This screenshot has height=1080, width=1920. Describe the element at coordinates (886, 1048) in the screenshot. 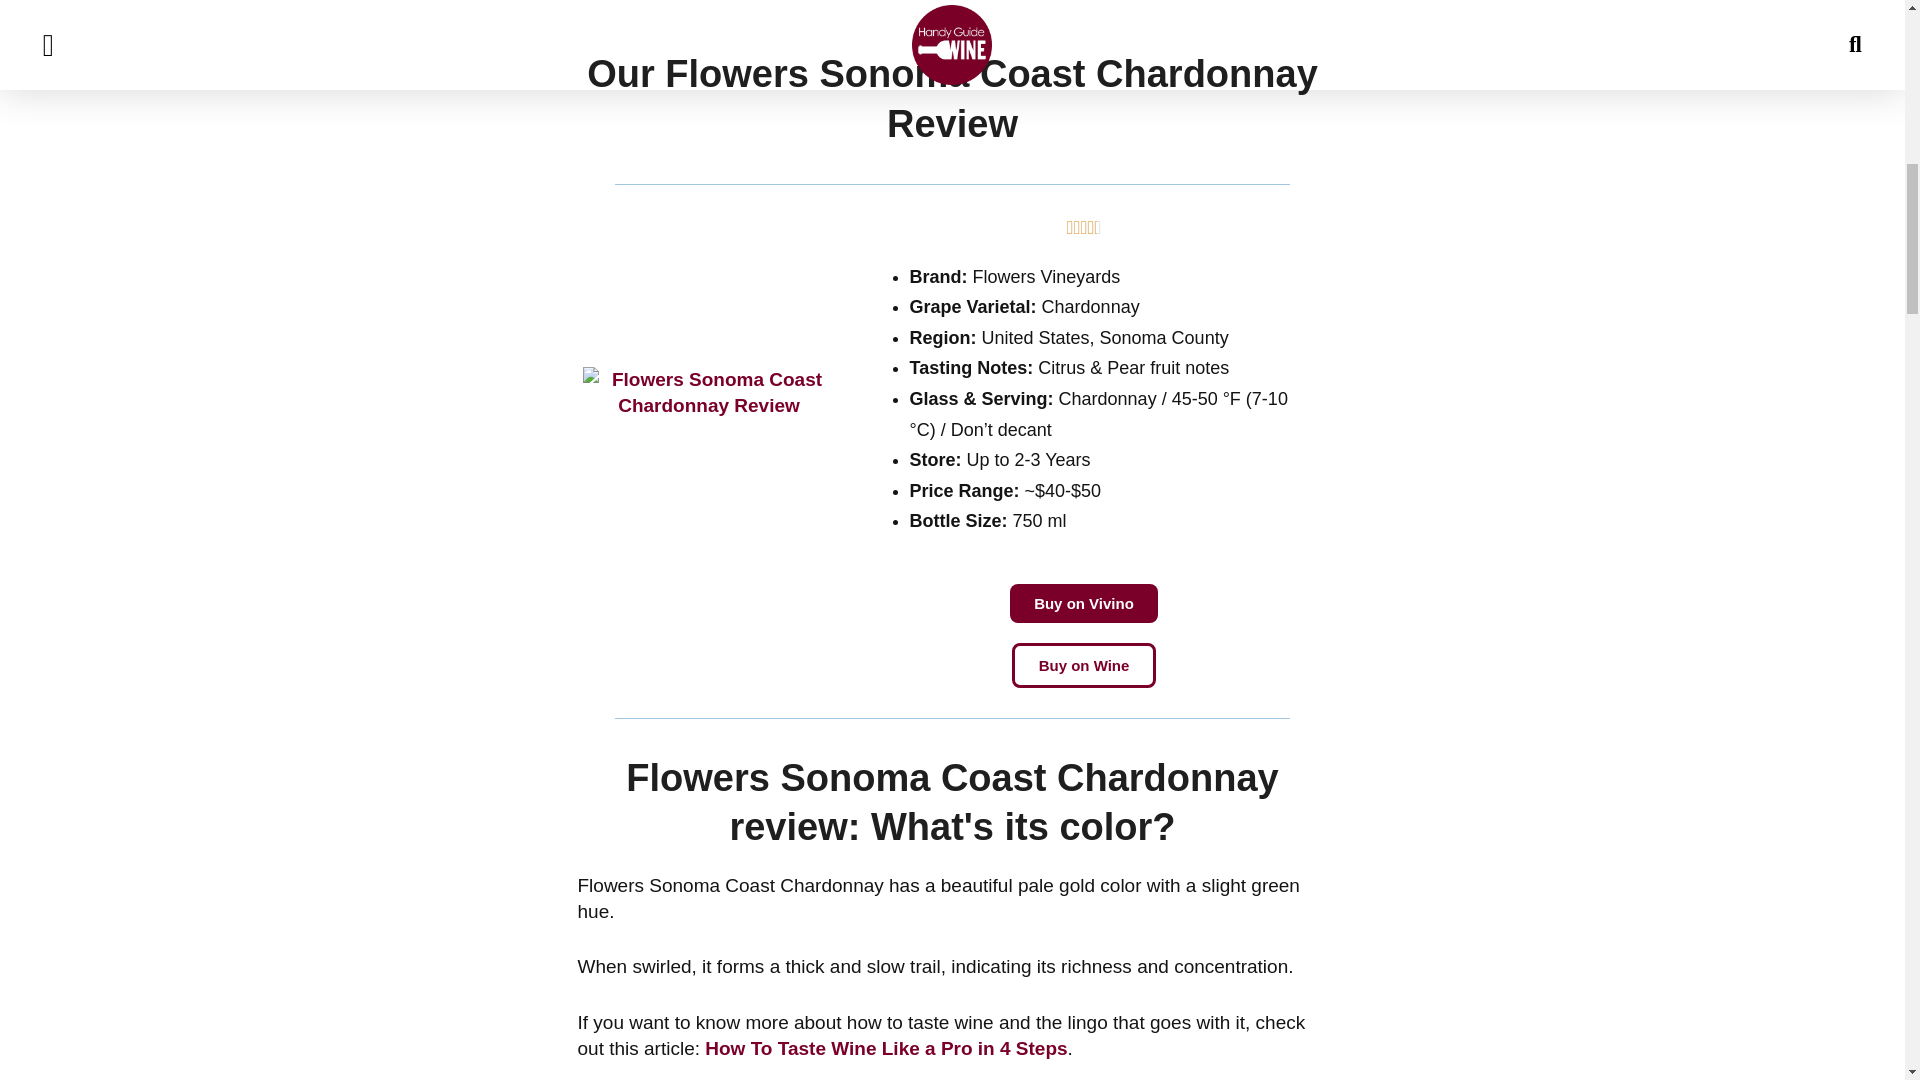

I see `How To Taste Wine Like a Pro in 4 Steps` at that location.